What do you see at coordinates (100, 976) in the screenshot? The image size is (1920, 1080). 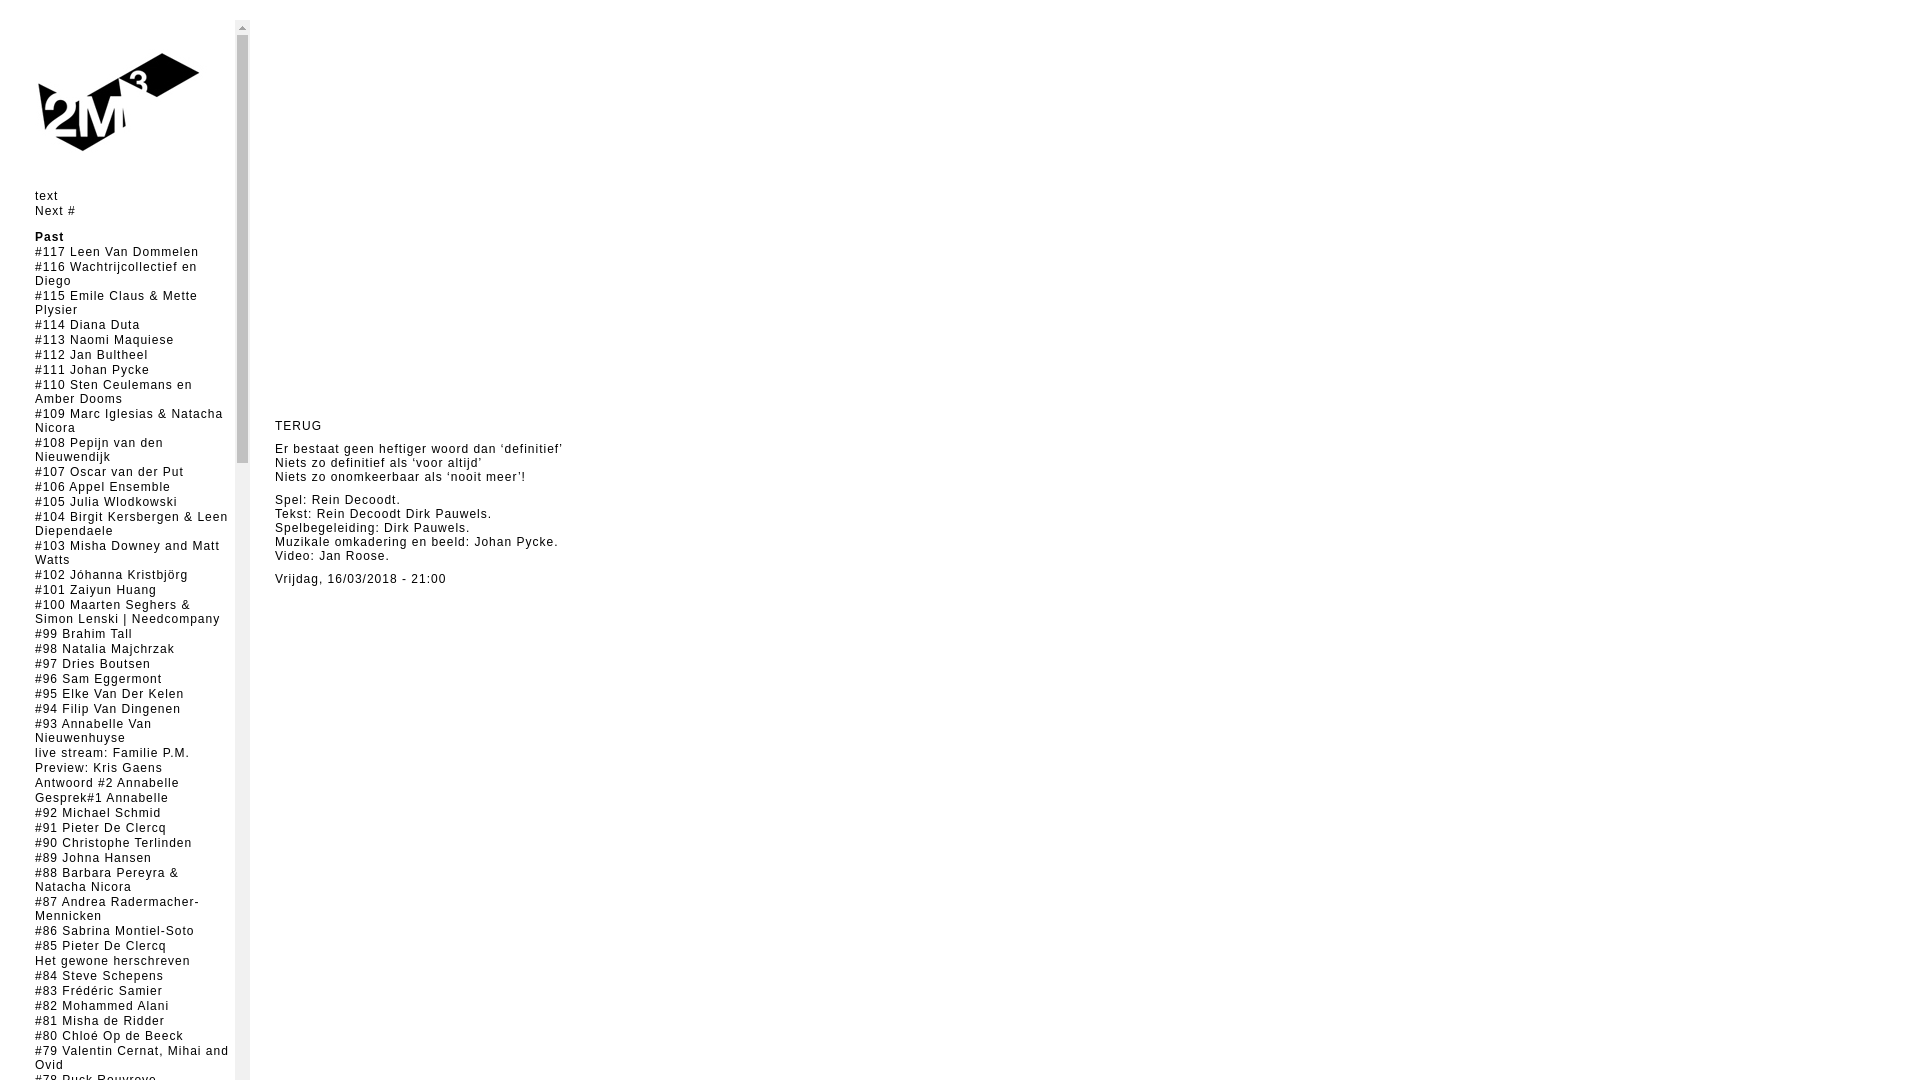 I see `#84 Steve Schepens` at bounding box center [100, 976].